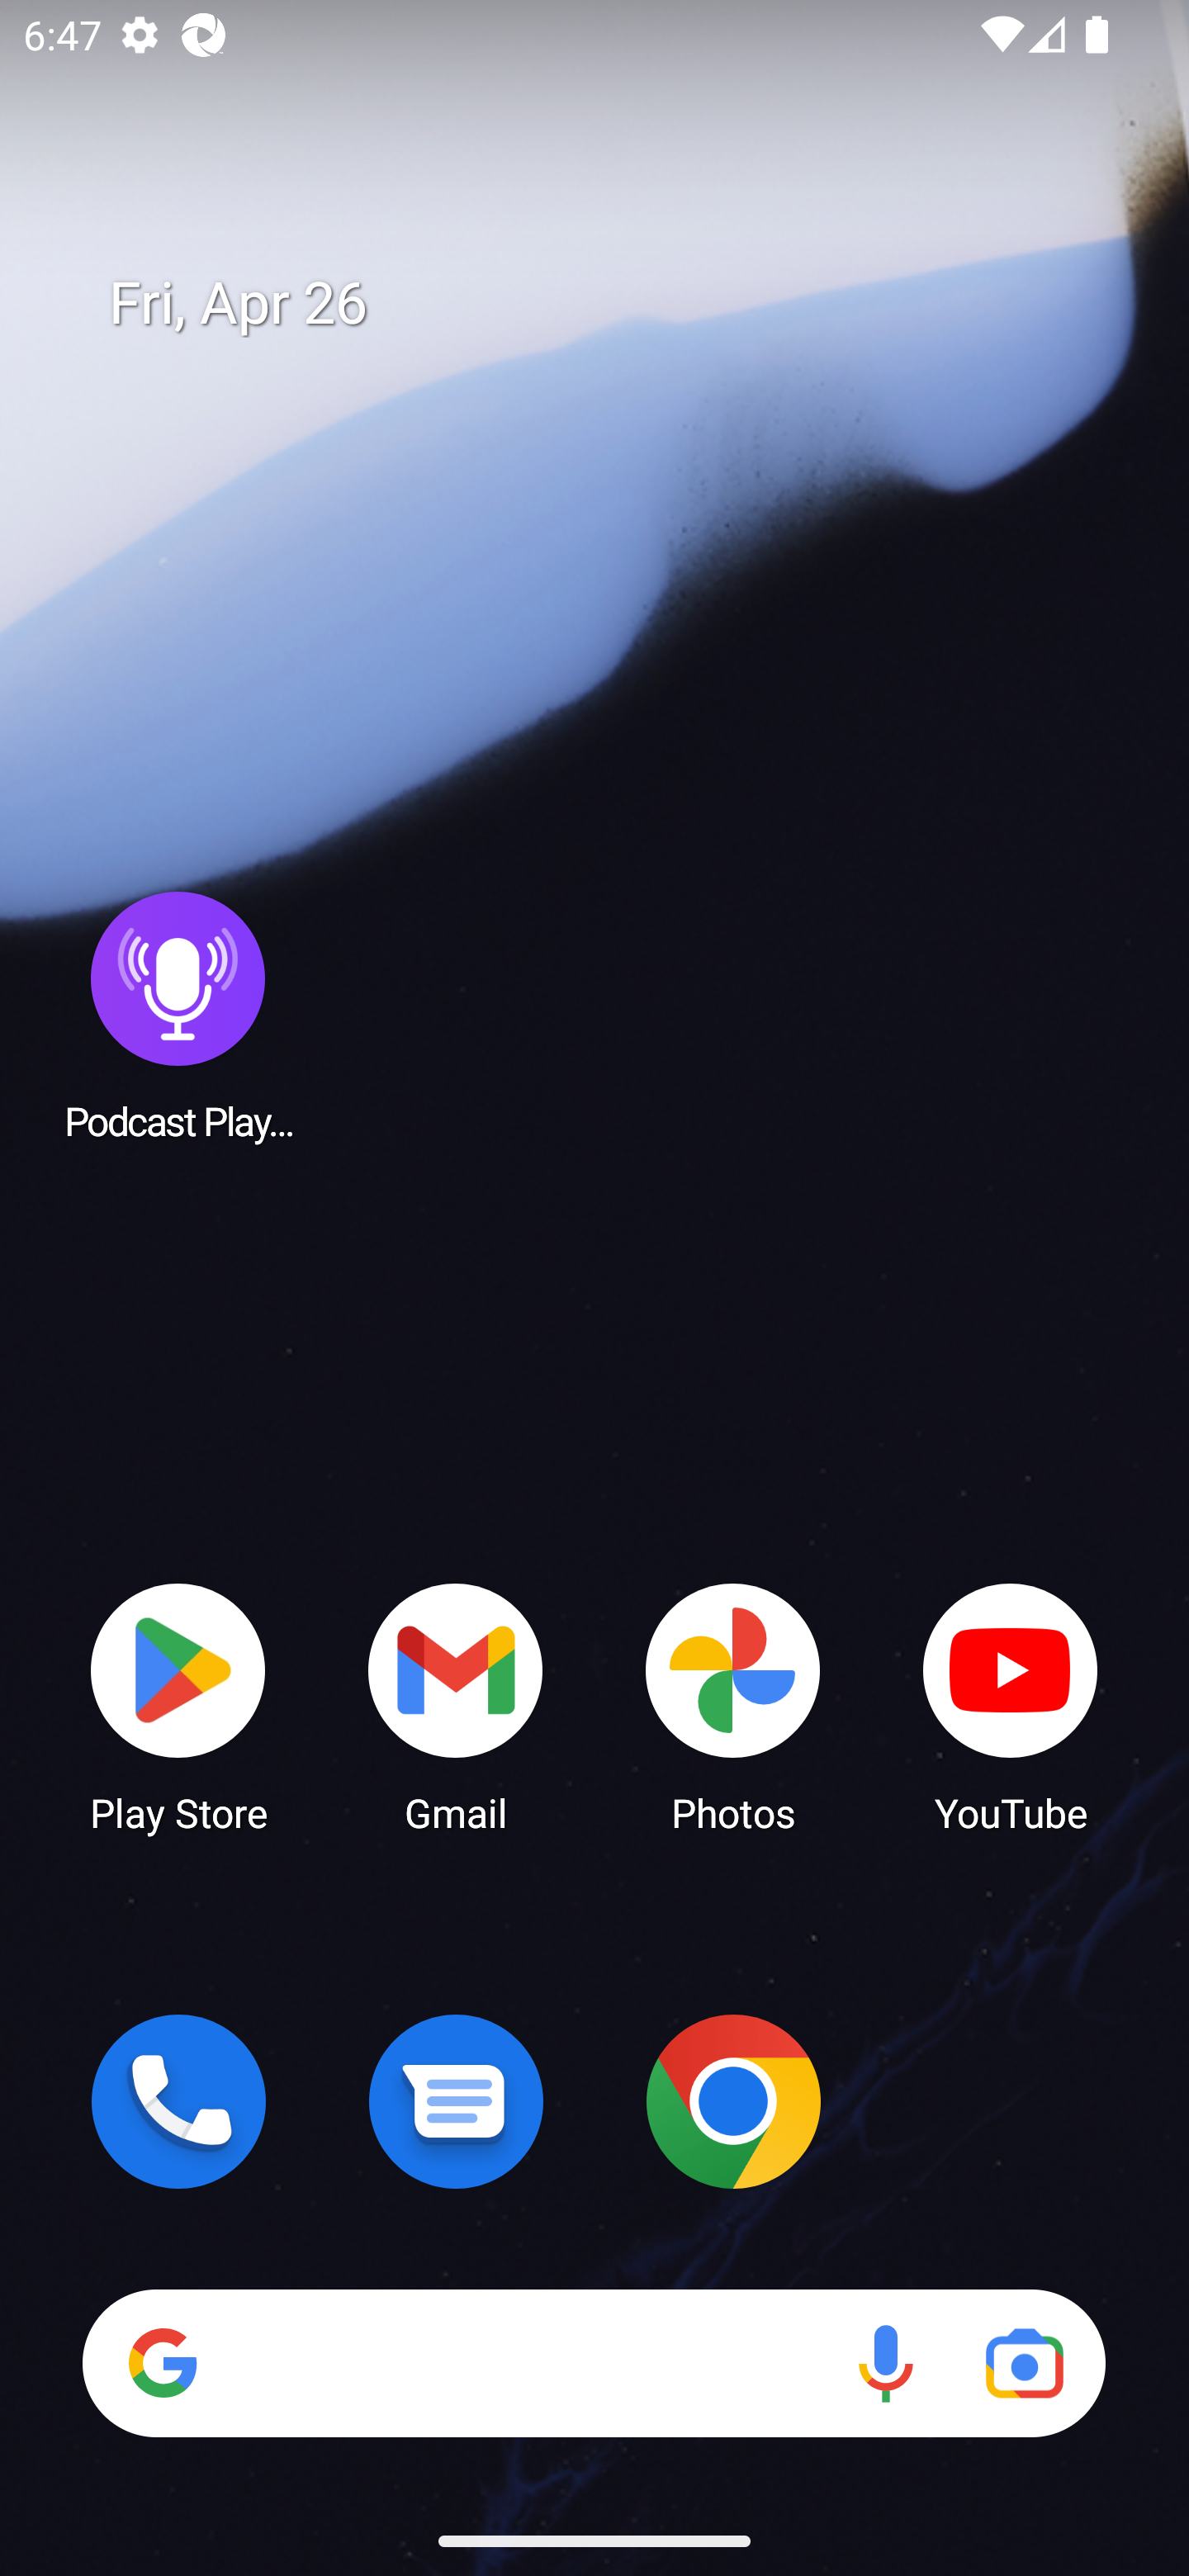  What do you see at coordinates (456, 2101) in the screenshot?
I see `Messages` at bounding box center [456, 2101].